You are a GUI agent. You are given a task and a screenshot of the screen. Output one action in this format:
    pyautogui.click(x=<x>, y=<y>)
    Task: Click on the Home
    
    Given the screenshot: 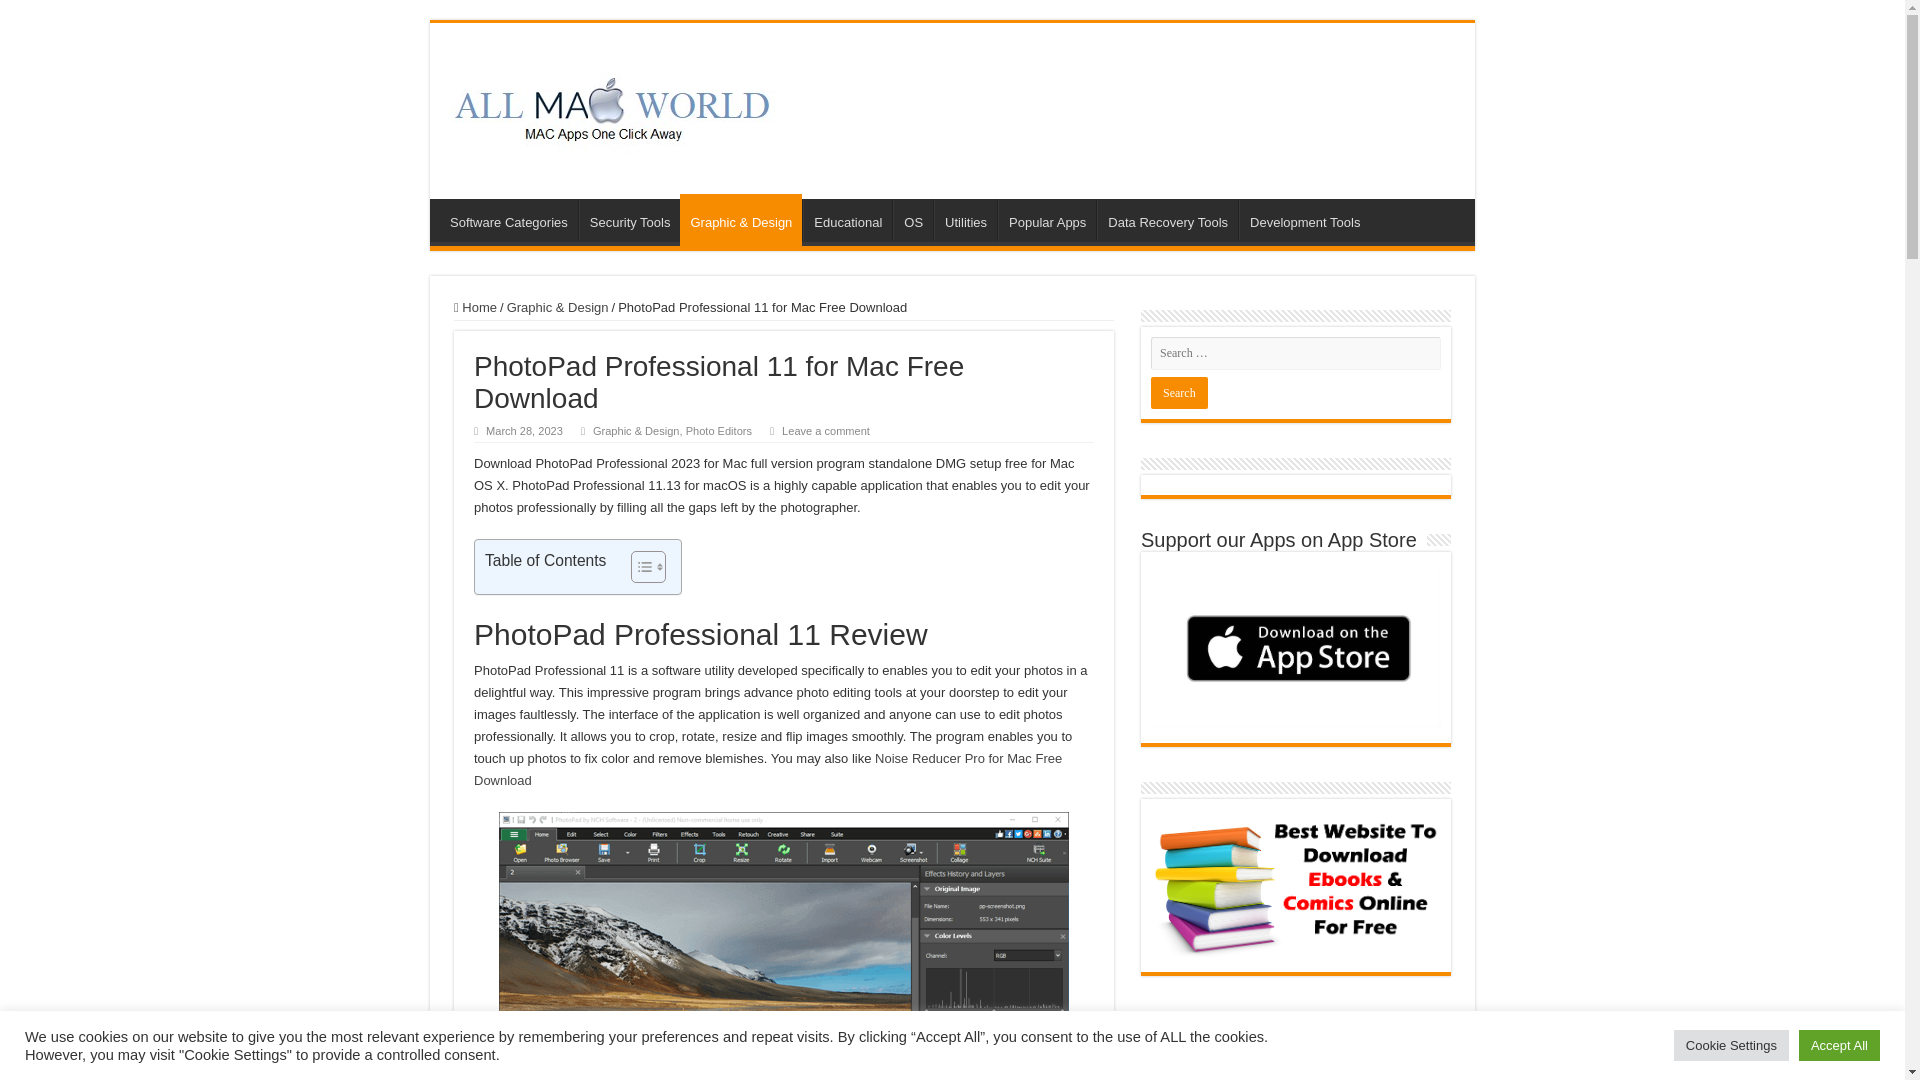 What is the action you would take?
    pyautogui.click(x=475, y=308)
    